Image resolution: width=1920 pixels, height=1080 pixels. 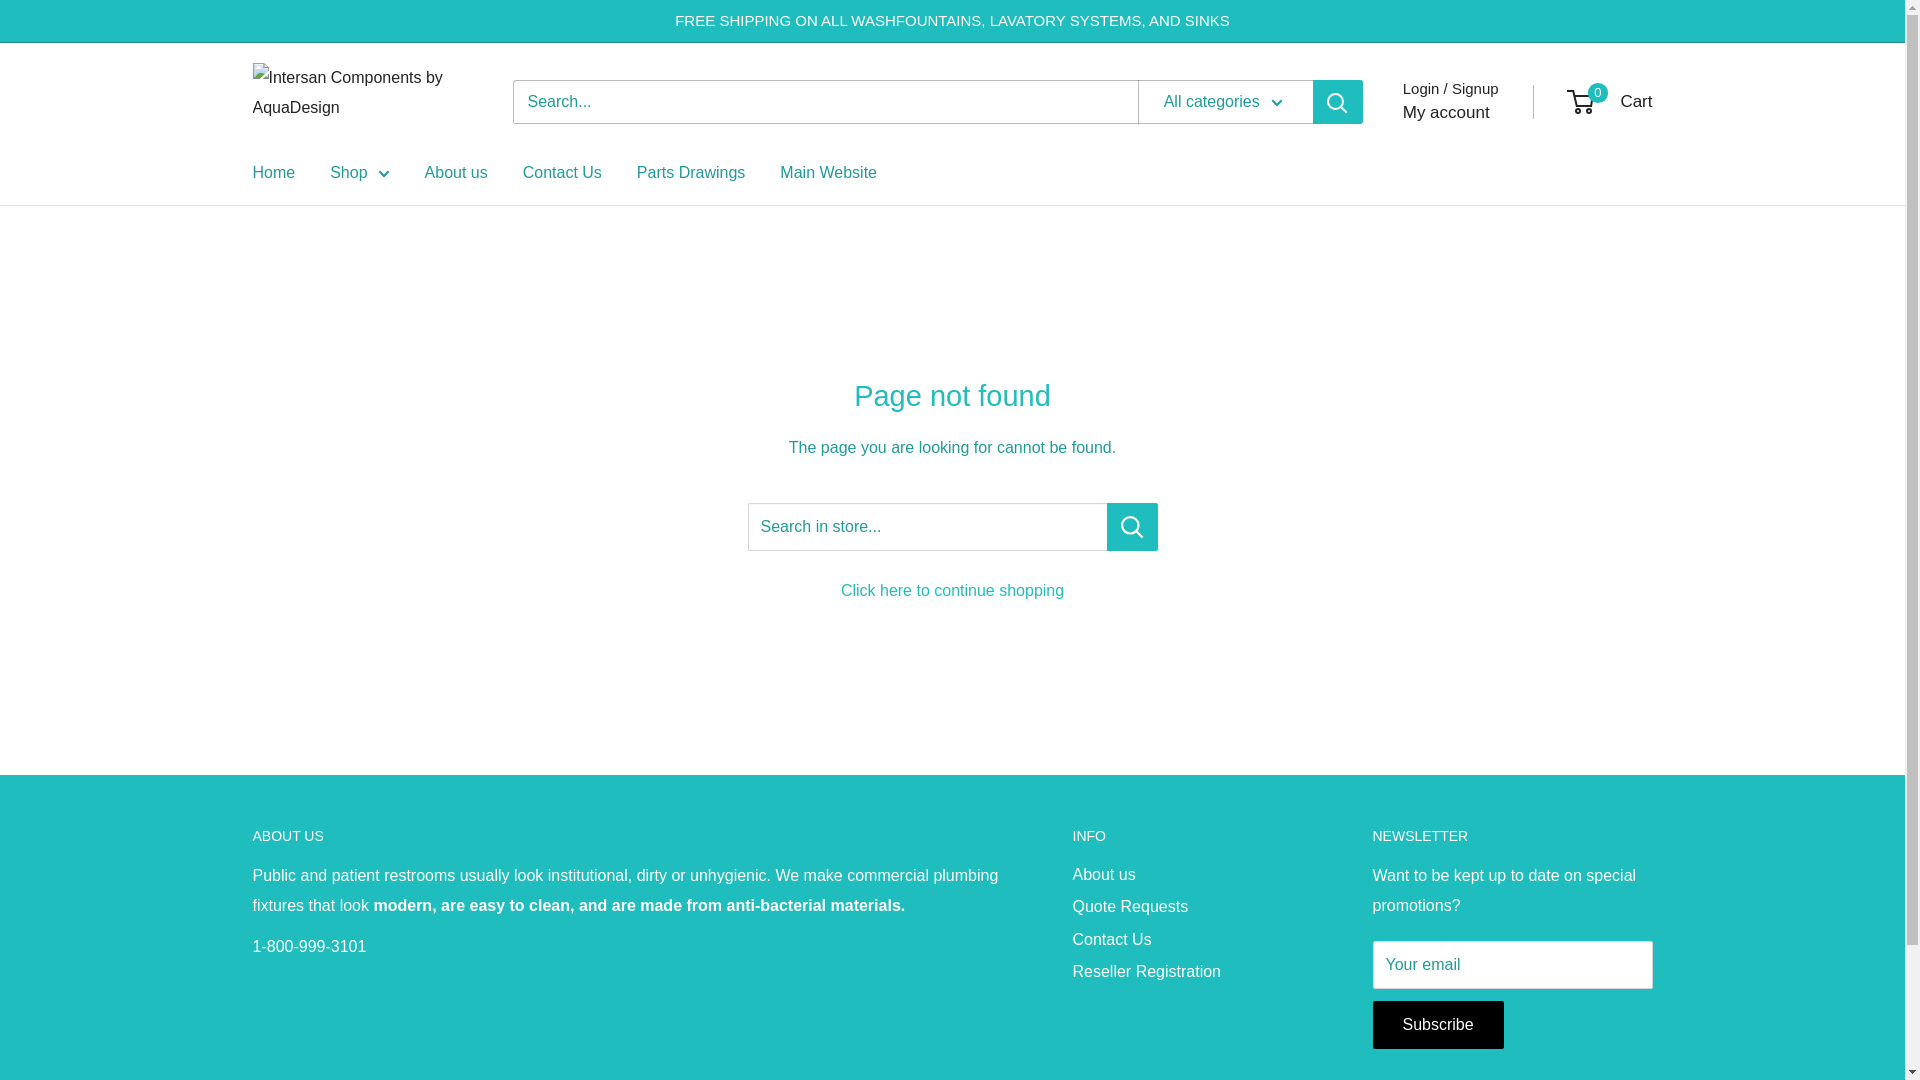 What do you see at coordinates (1446, 112) in the screenshot?
I see `My account` at bounding box center [1446, 112].